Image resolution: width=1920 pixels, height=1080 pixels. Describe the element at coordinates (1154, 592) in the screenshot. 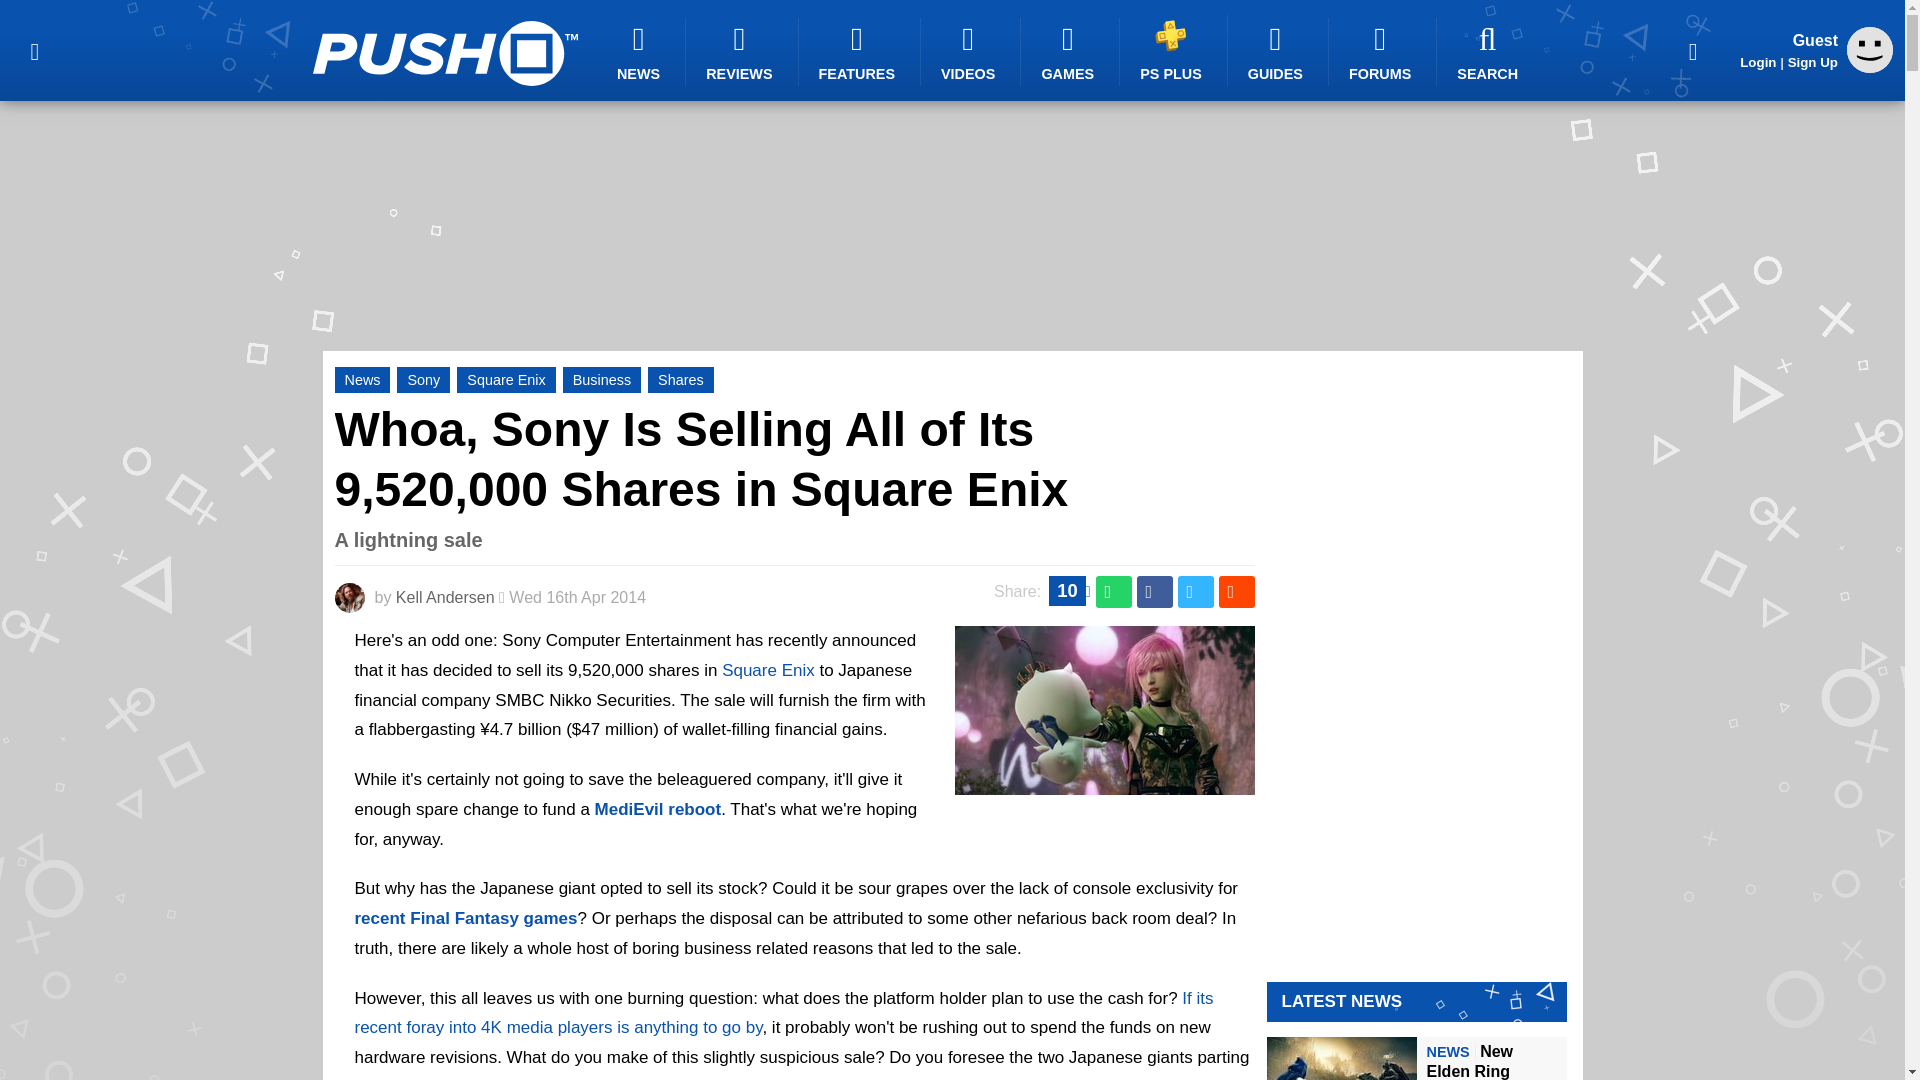

I see `Share this on Facebook` at that location.